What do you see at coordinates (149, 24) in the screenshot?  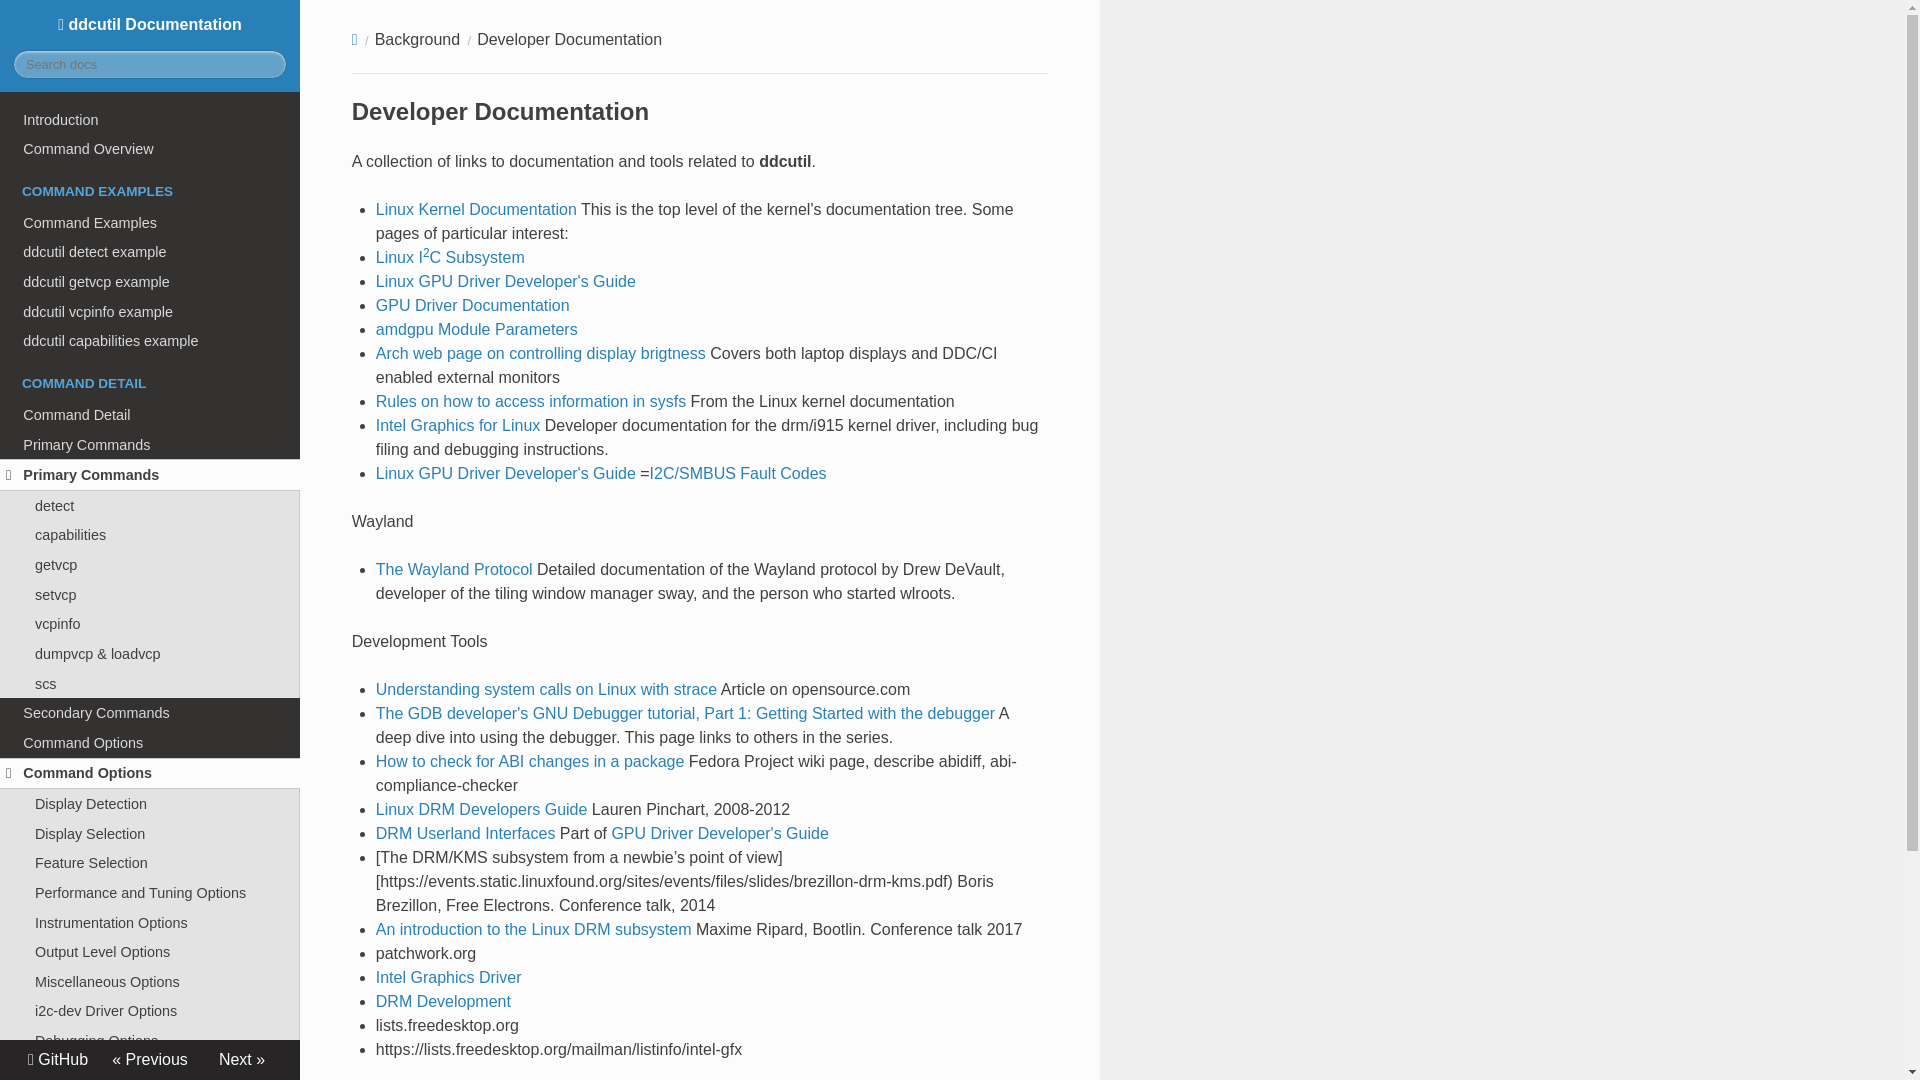 I see `ddcutil Documentation` at bounding box center [149, 24].